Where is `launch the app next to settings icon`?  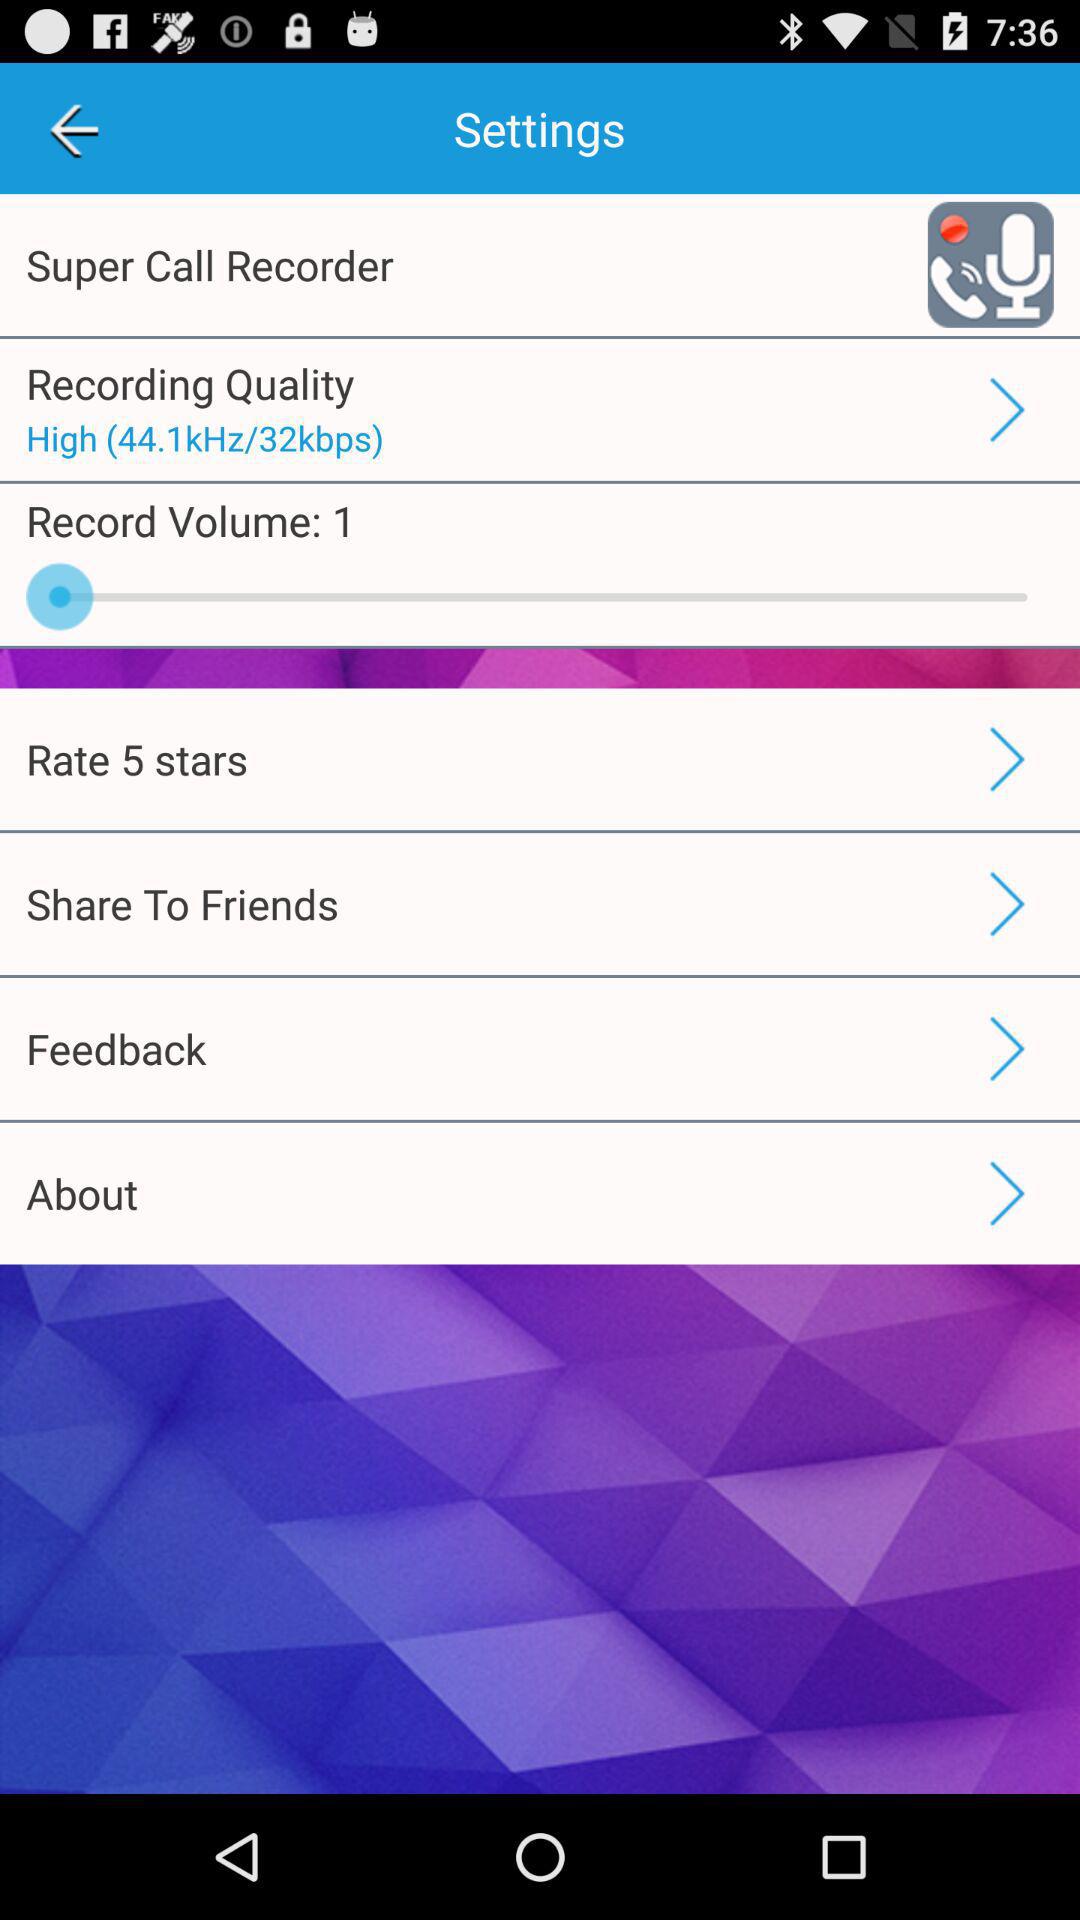
launch the app next to settings icon is located at coordinates (73, 128).